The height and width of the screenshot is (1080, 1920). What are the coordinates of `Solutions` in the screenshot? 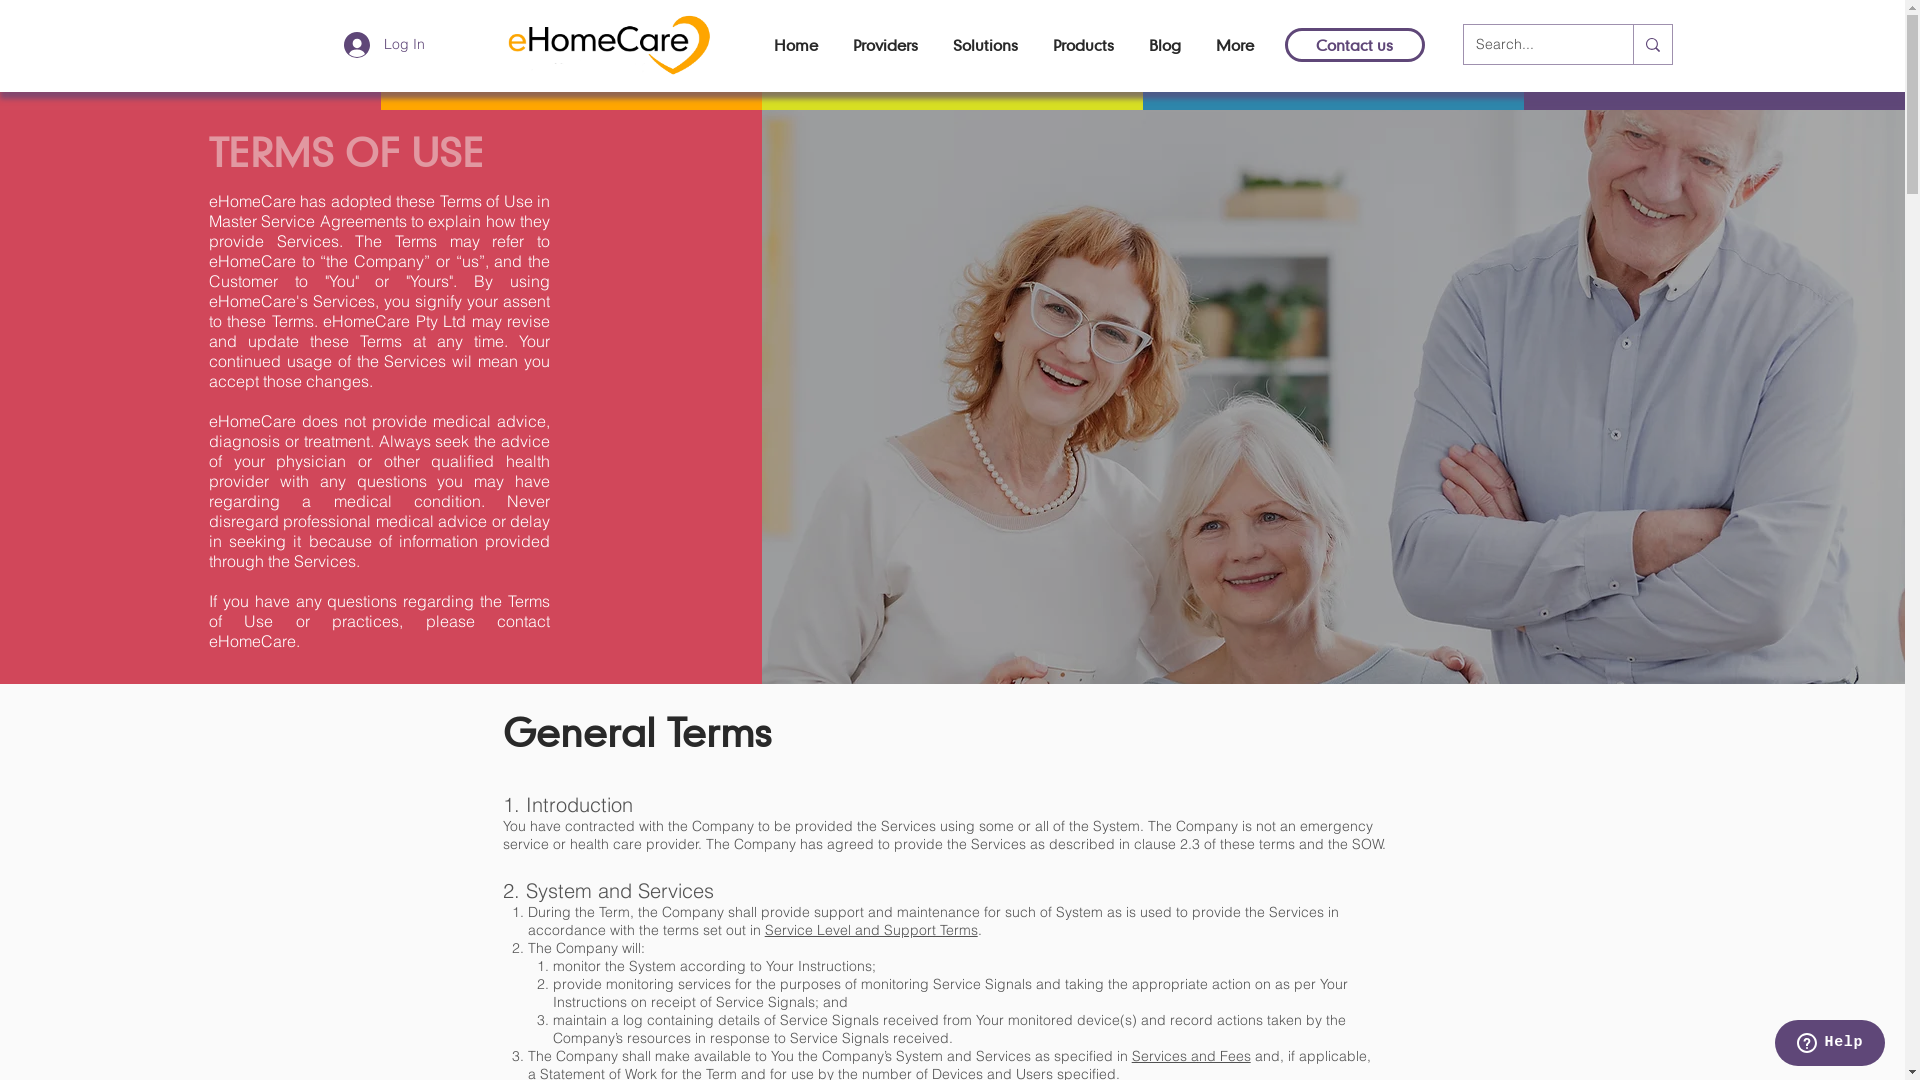 It's located at (986, 45).